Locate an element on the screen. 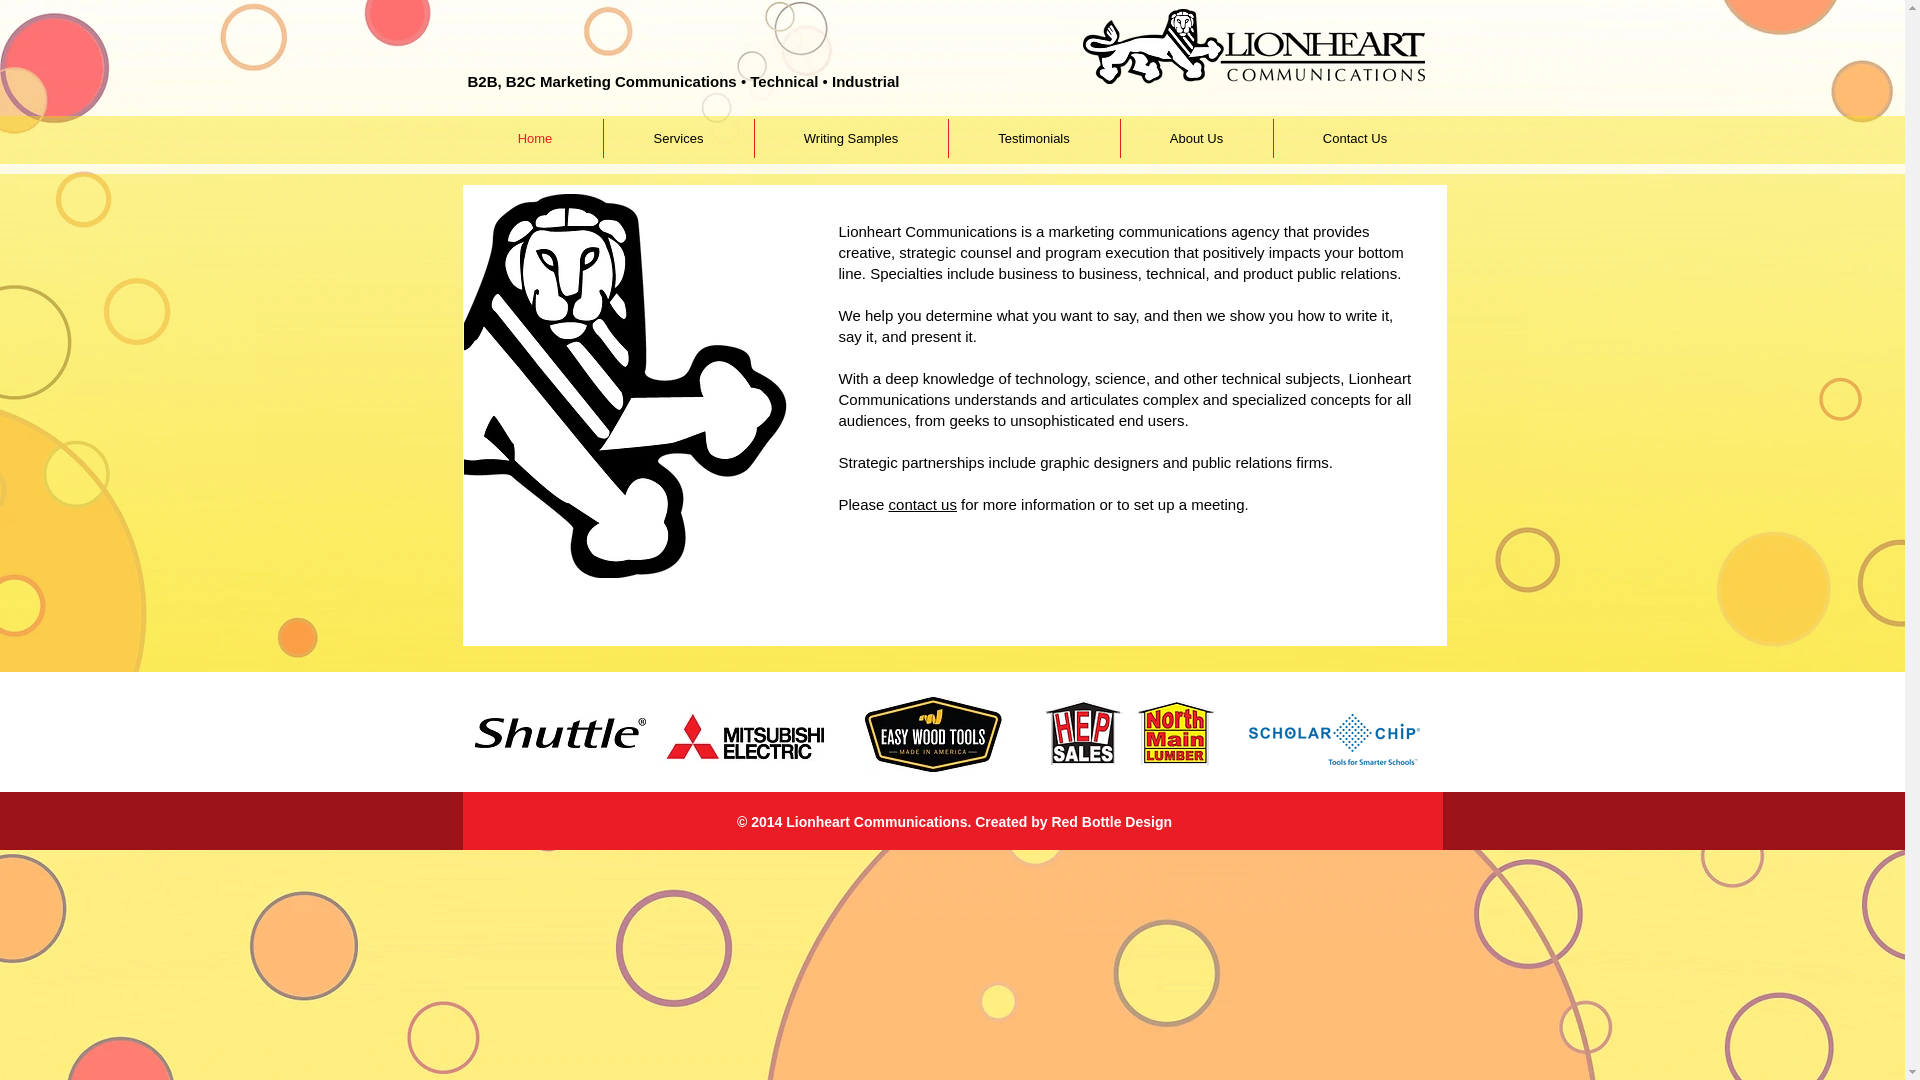 The image size is (1920, 1080). Services is located at coordinates (679, 138).